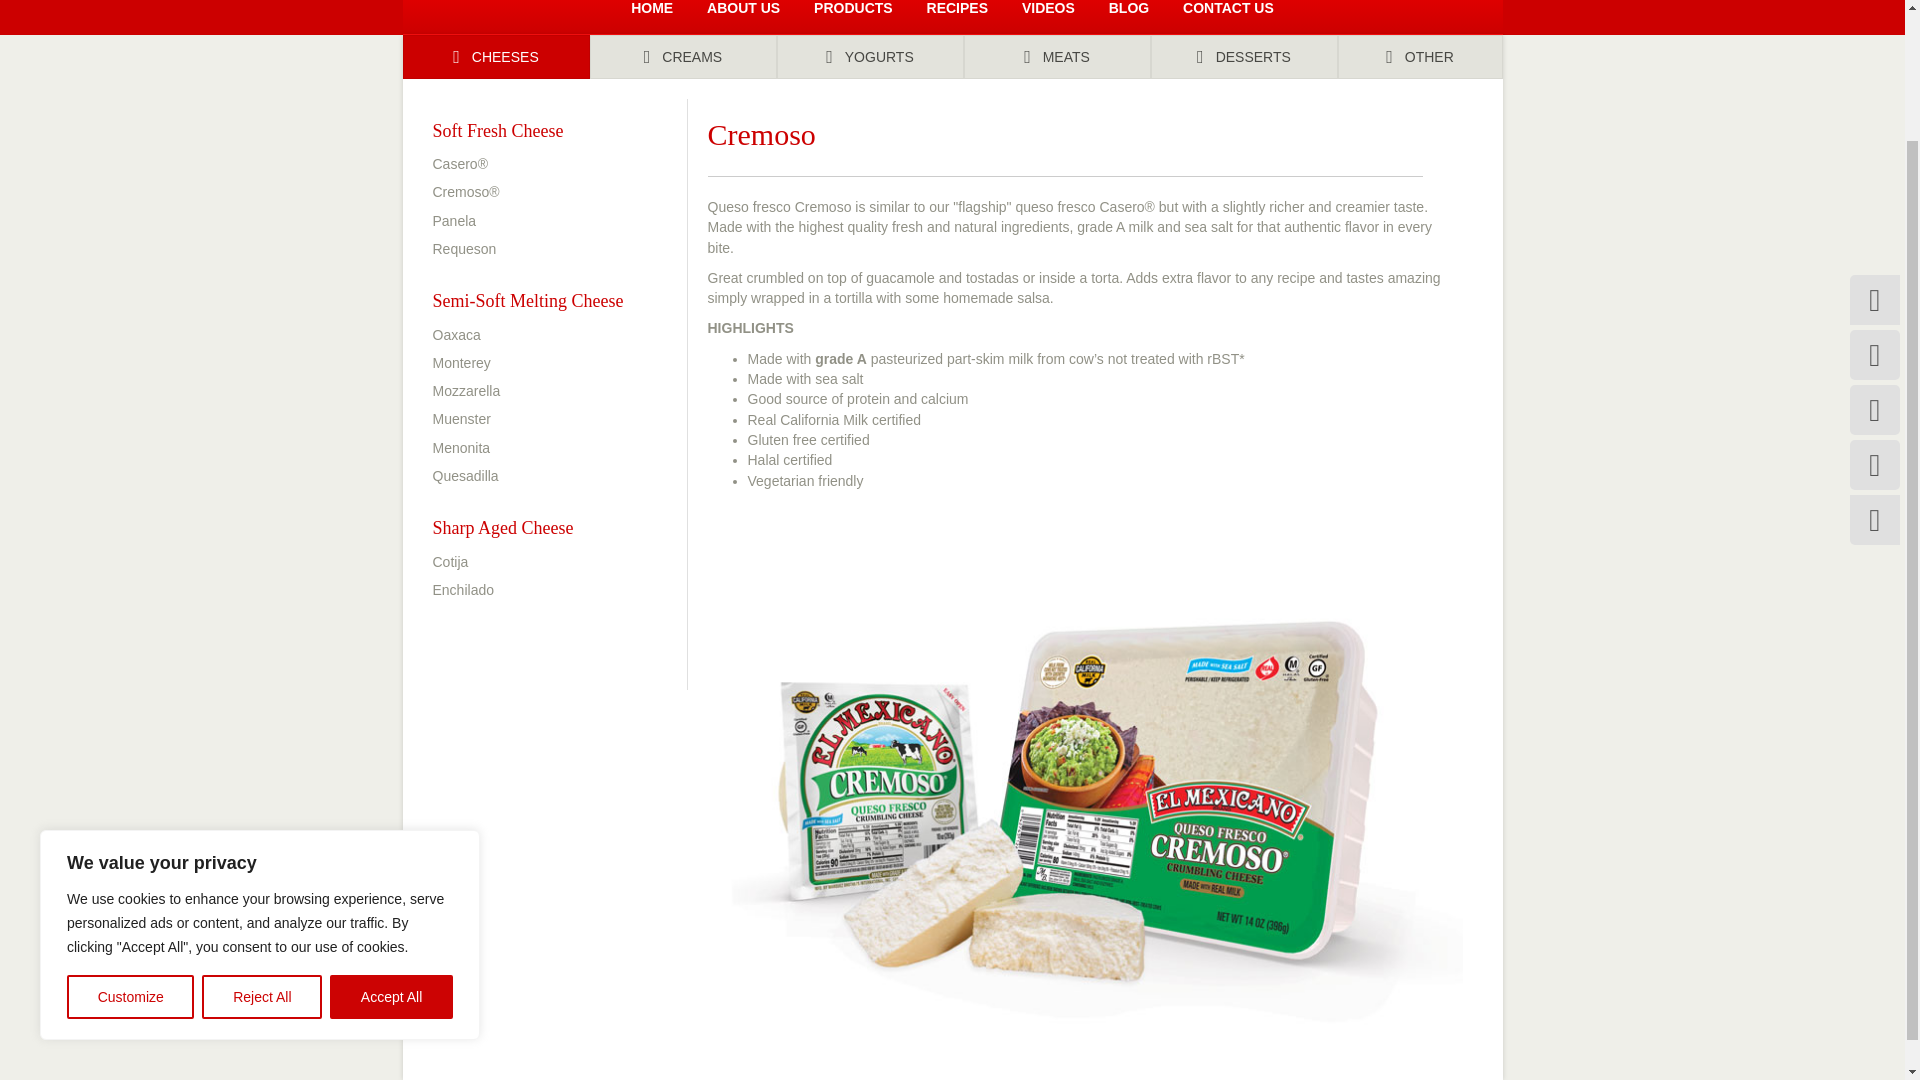 The height and width of the screenshot is (1080, 1920). I want to click on Panela, so click(454, 220).